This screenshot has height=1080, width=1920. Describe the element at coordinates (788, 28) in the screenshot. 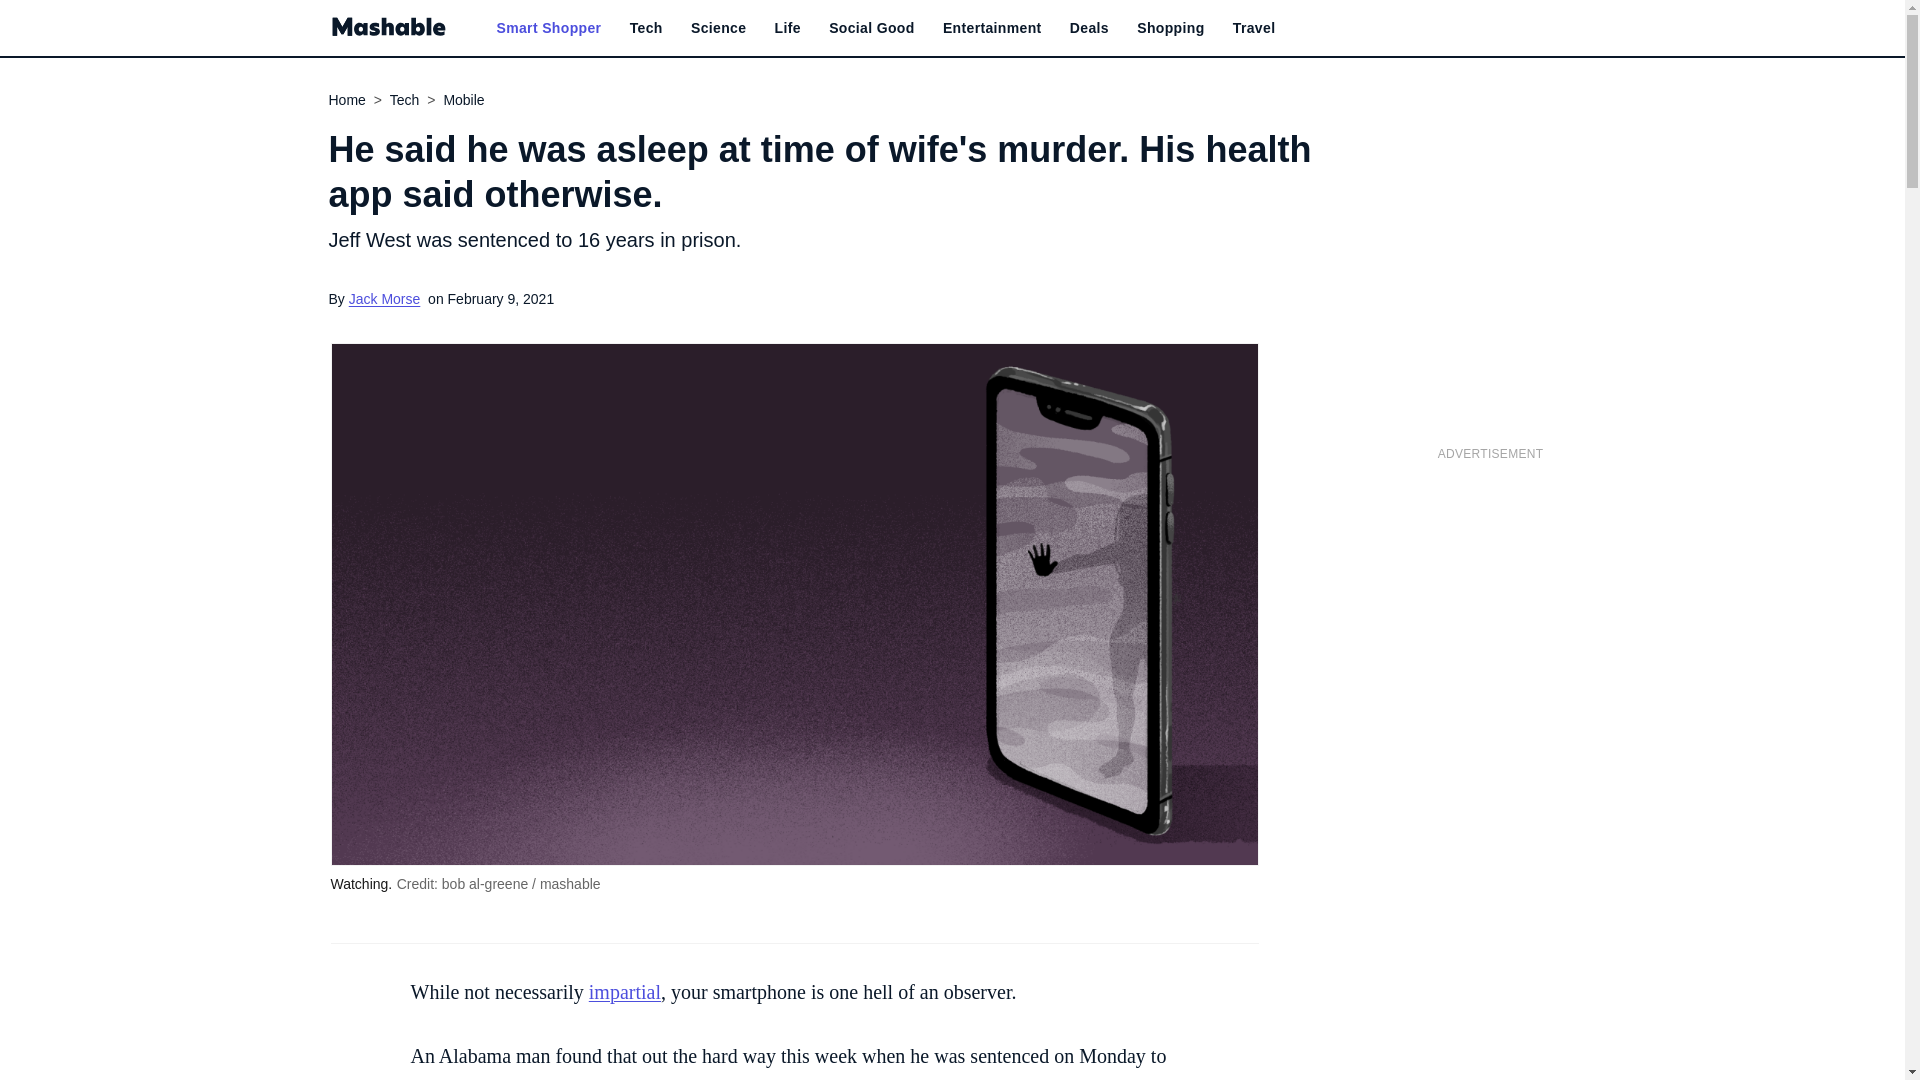

I see `Life` at that location.